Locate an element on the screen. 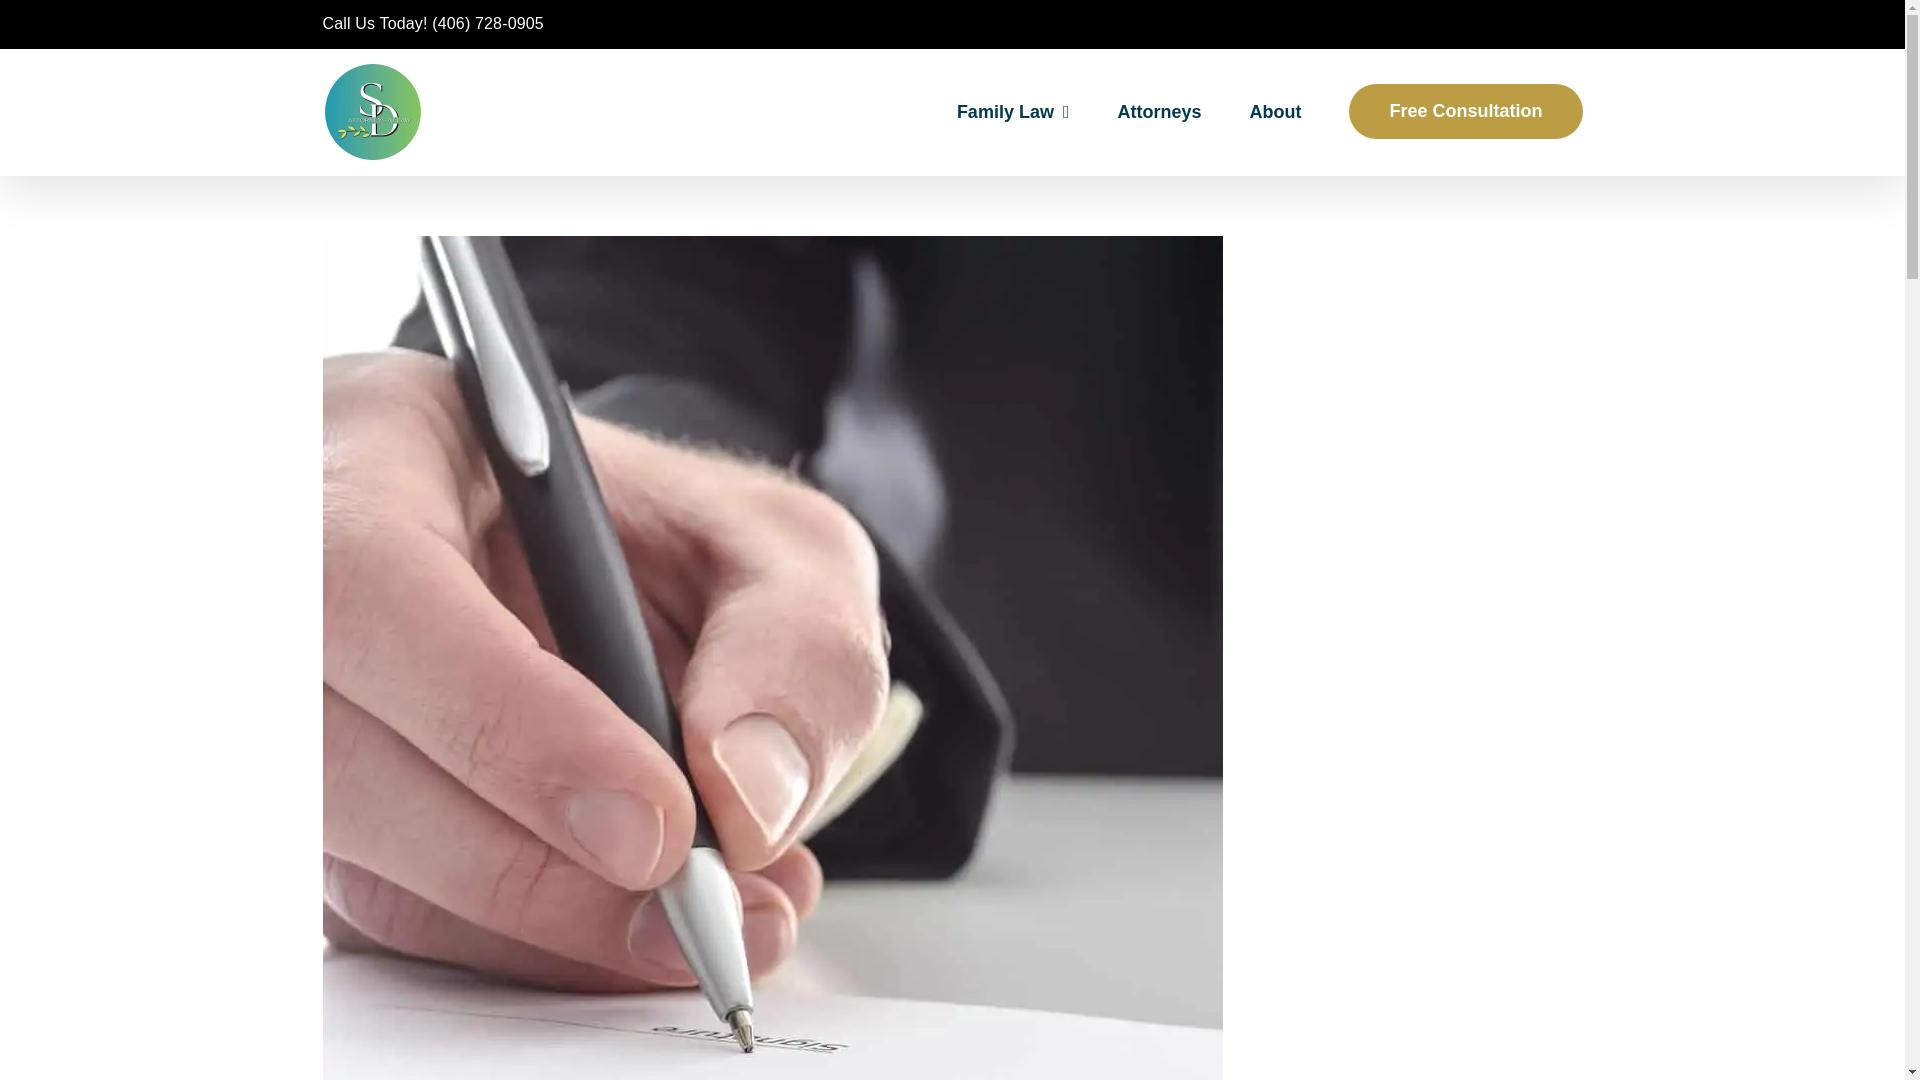 The width and height of the screenshot is (1920, 1080). Family Law is located at coordinates (1012, 110).